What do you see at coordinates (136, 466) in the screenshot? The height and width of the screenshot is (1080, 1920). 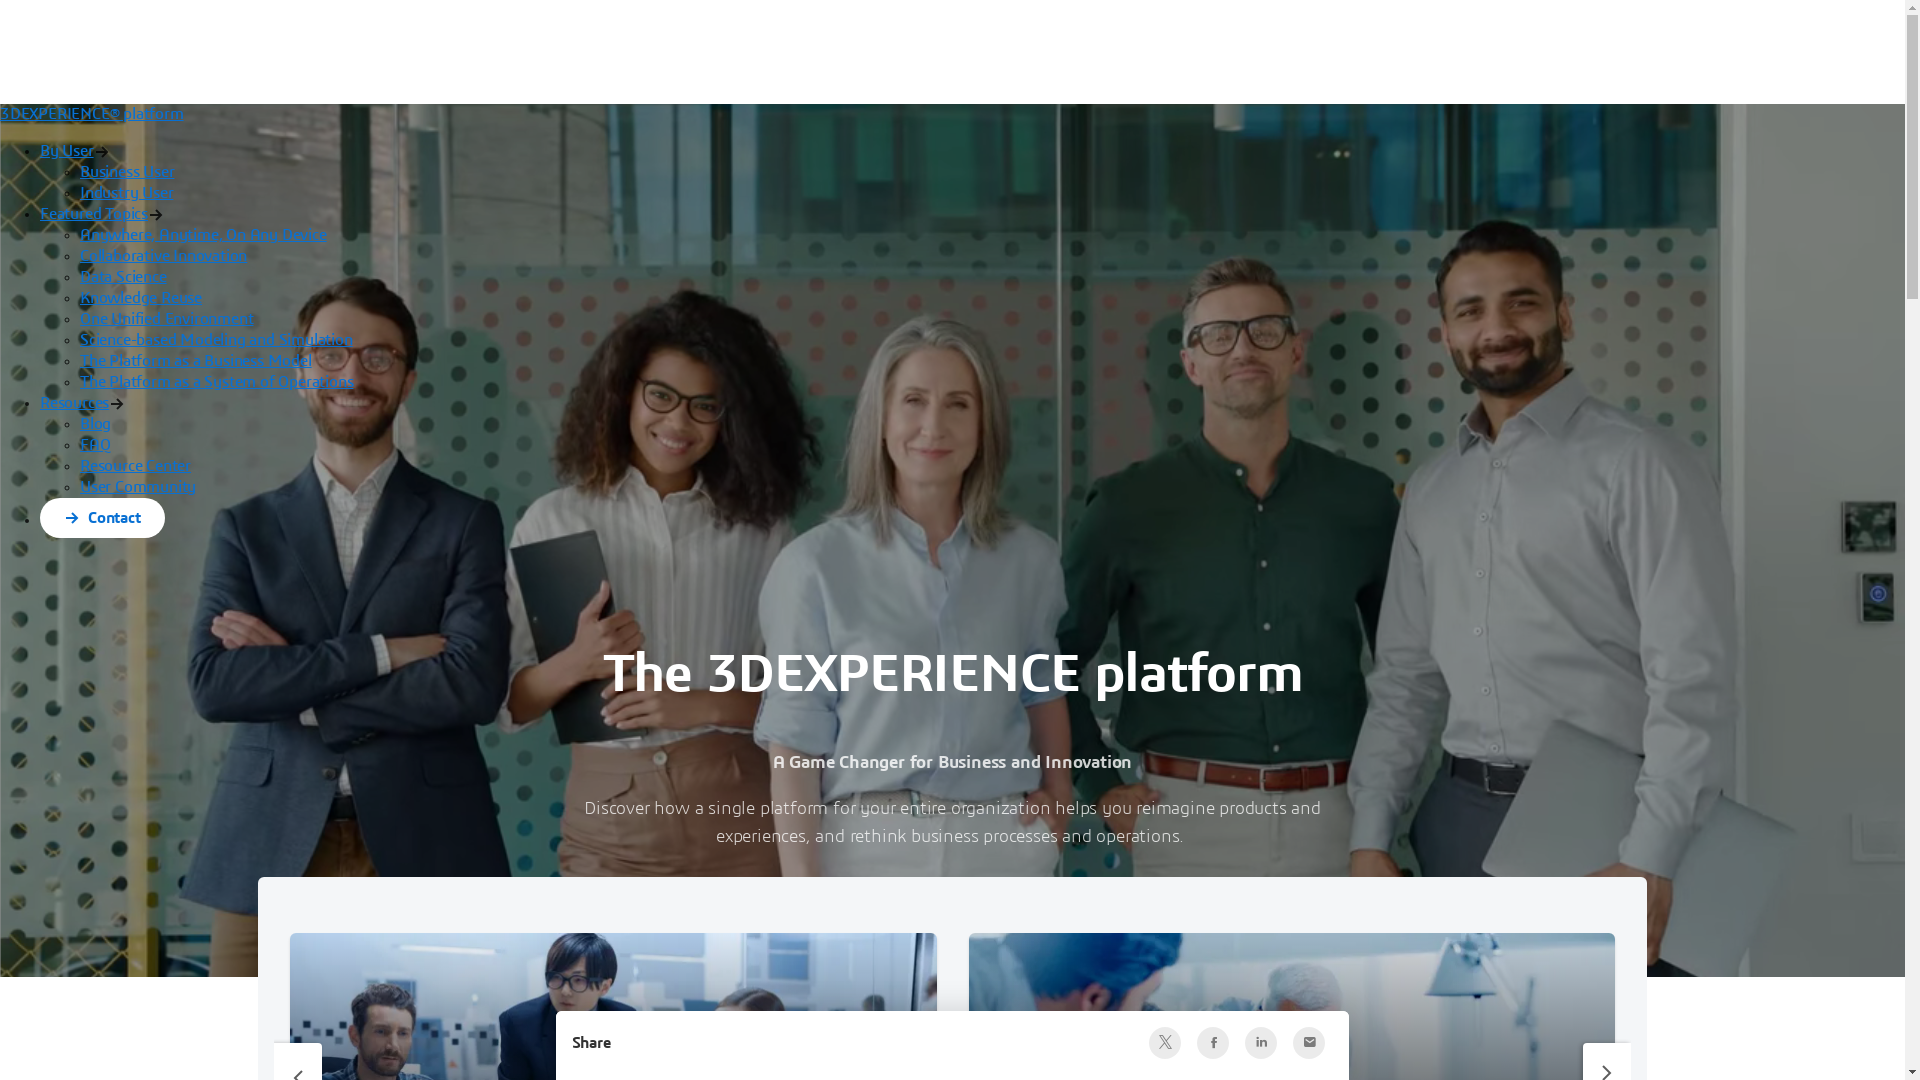 I see `Resource Center` at bounding box center [136, 466].